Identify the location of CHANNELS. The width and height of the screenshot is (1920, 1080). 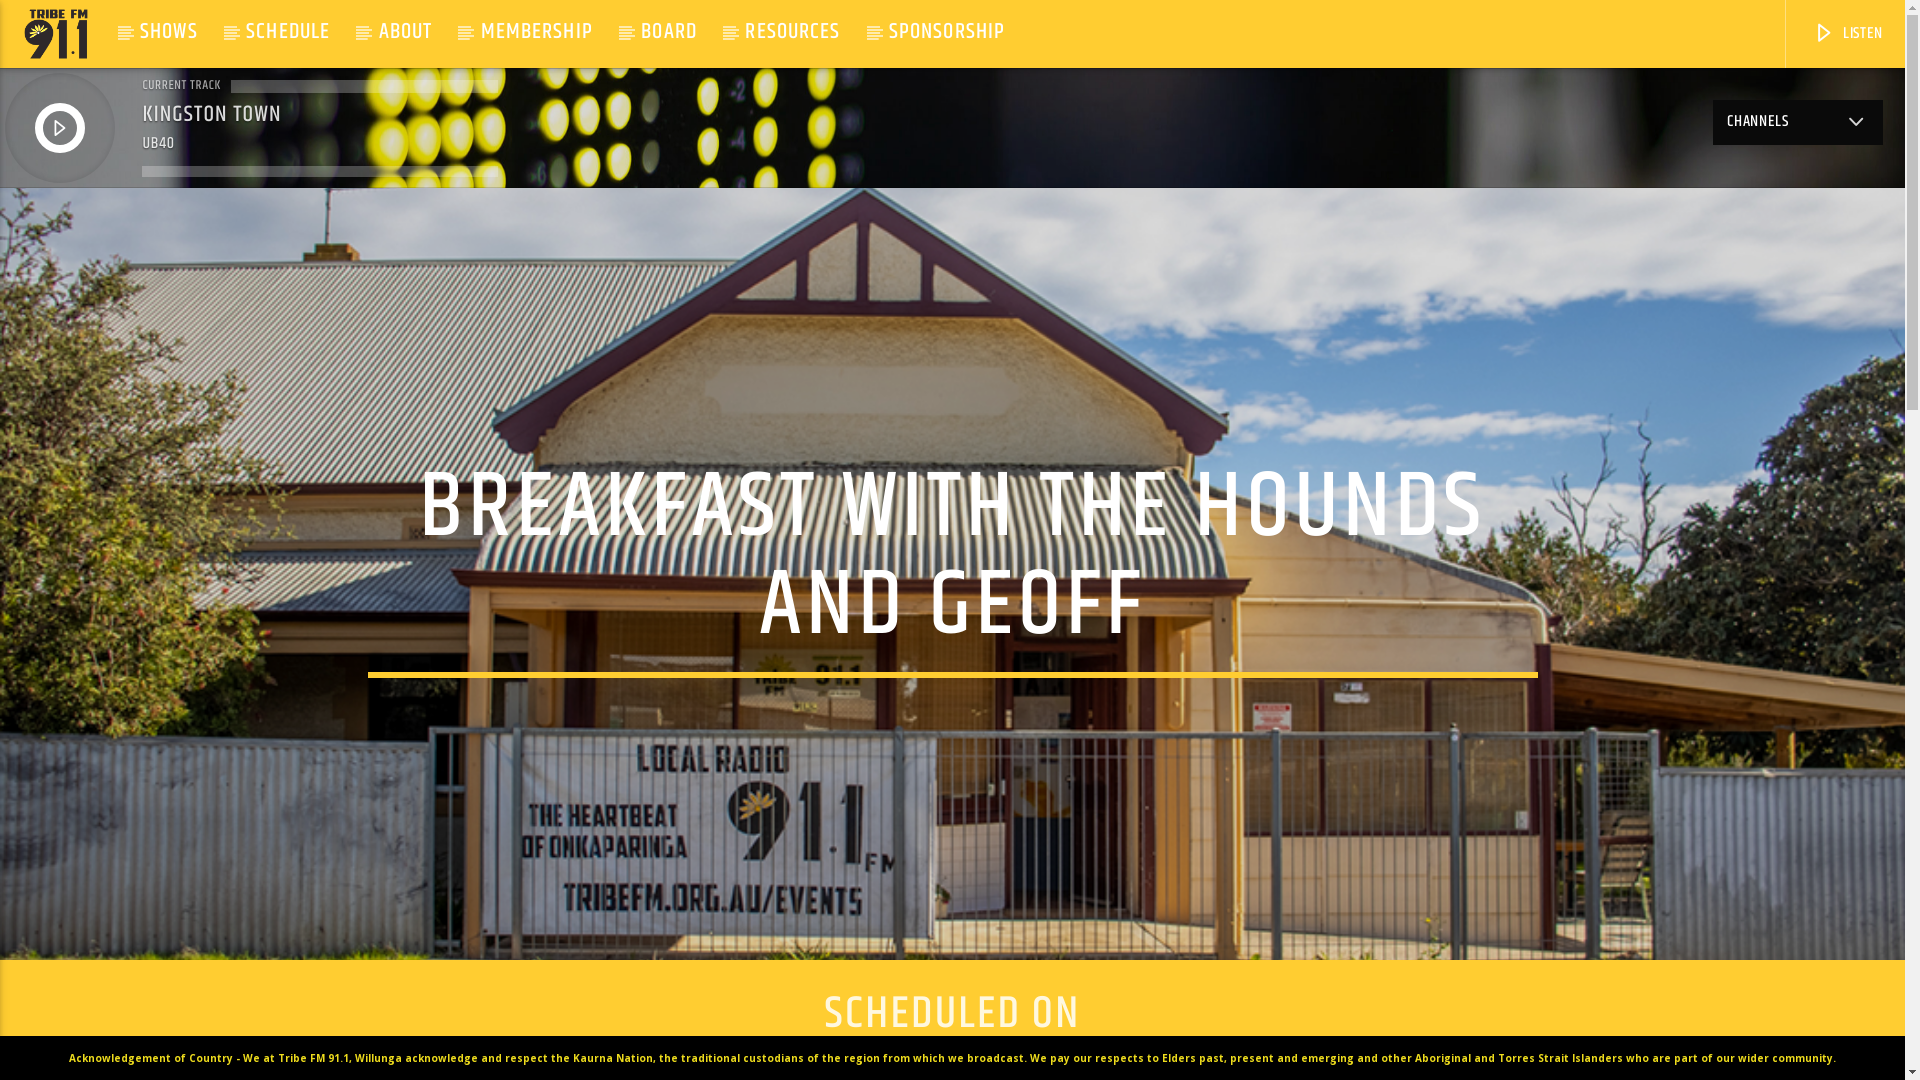
(1798, 122).